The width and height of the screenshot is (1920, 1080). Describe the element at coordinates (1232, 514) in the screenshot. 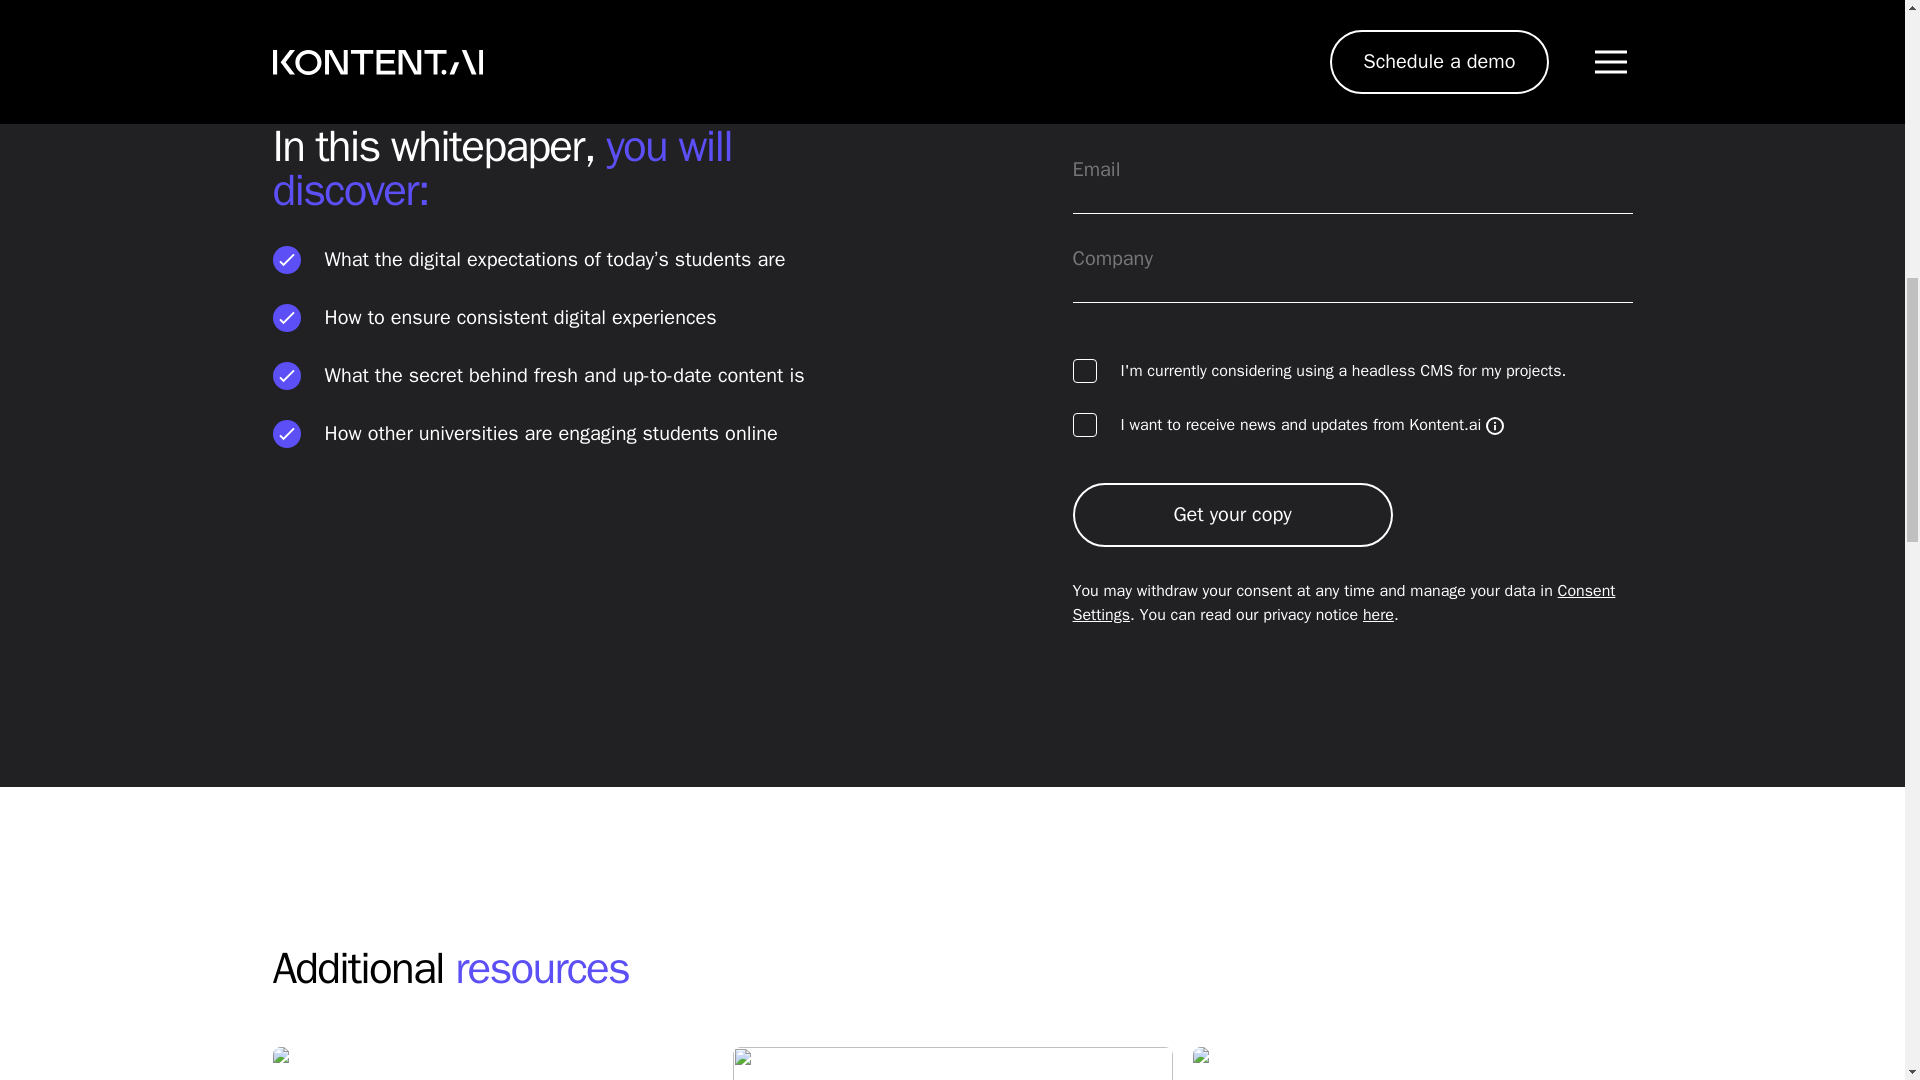

I see `Get your copy` at that location.